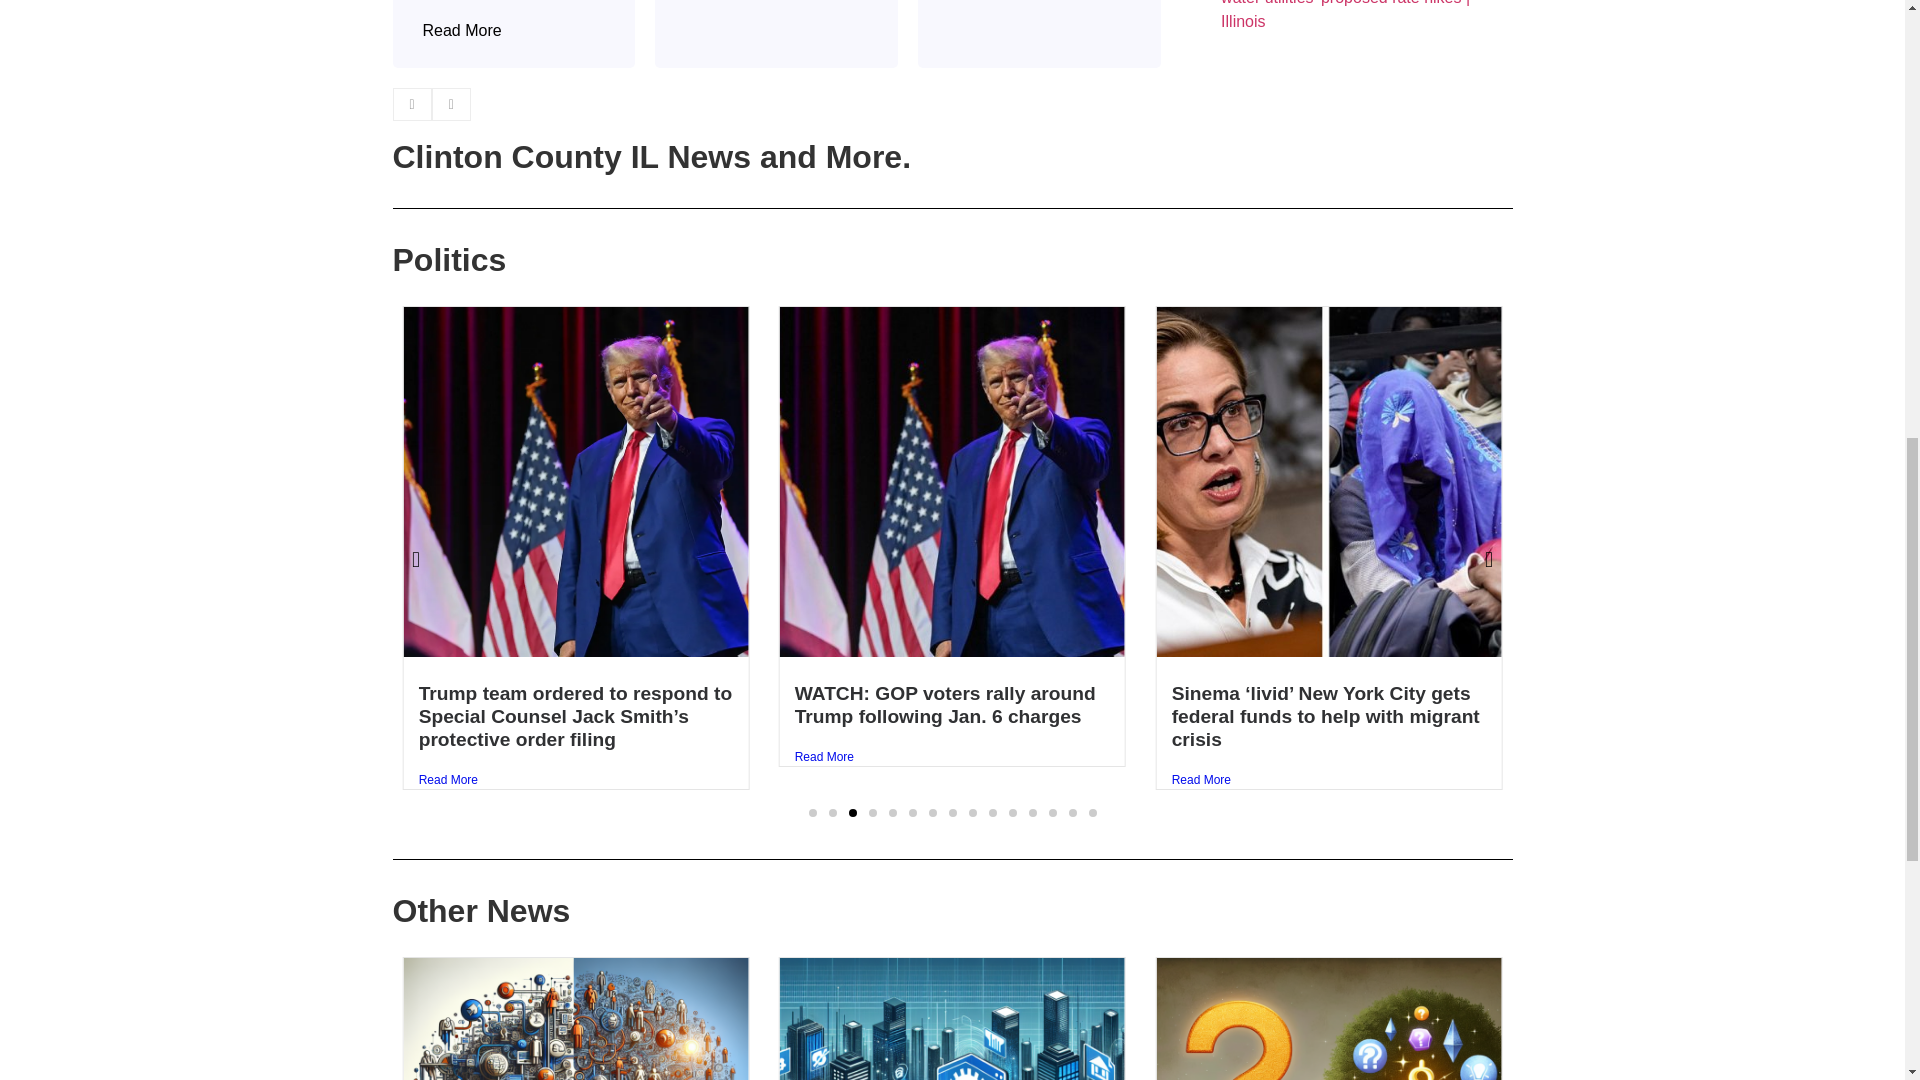 Image resolution: width=1920 pixels, height=1080 pixels. I want to click on Read More, so click(462, 31).